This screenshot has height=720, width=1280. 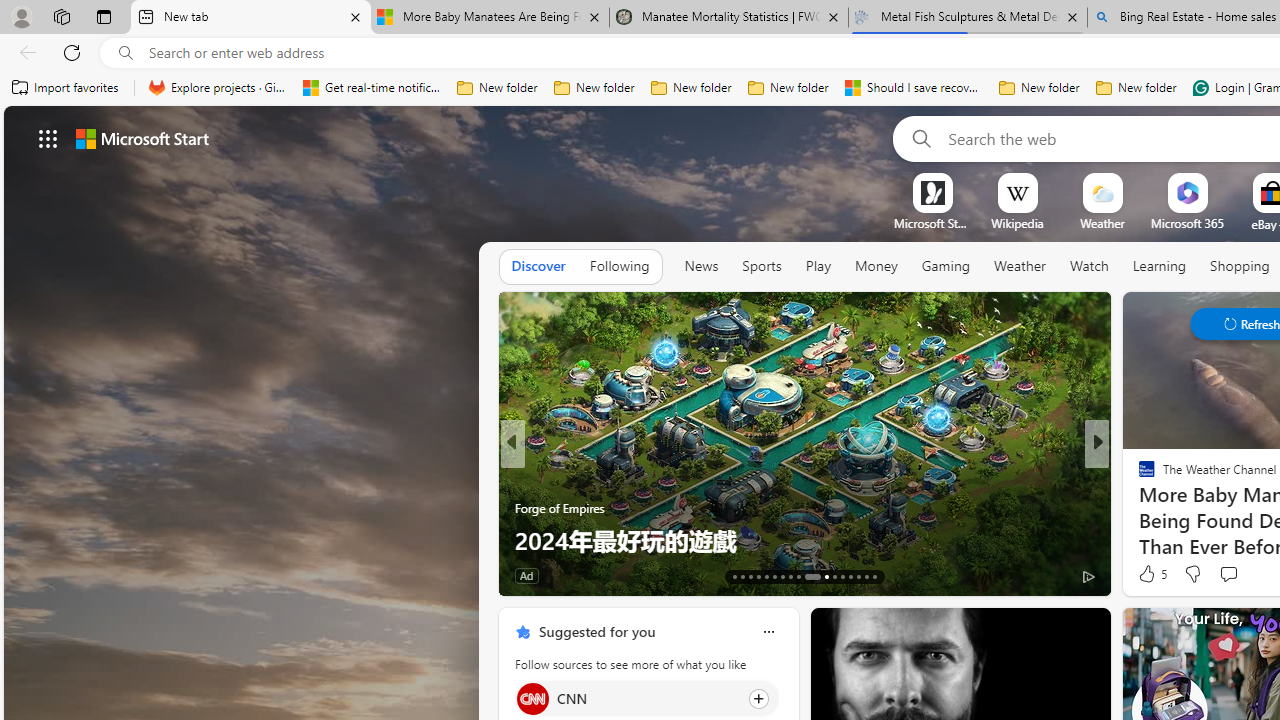 I want to click on Following, so click(x=619, y=266).